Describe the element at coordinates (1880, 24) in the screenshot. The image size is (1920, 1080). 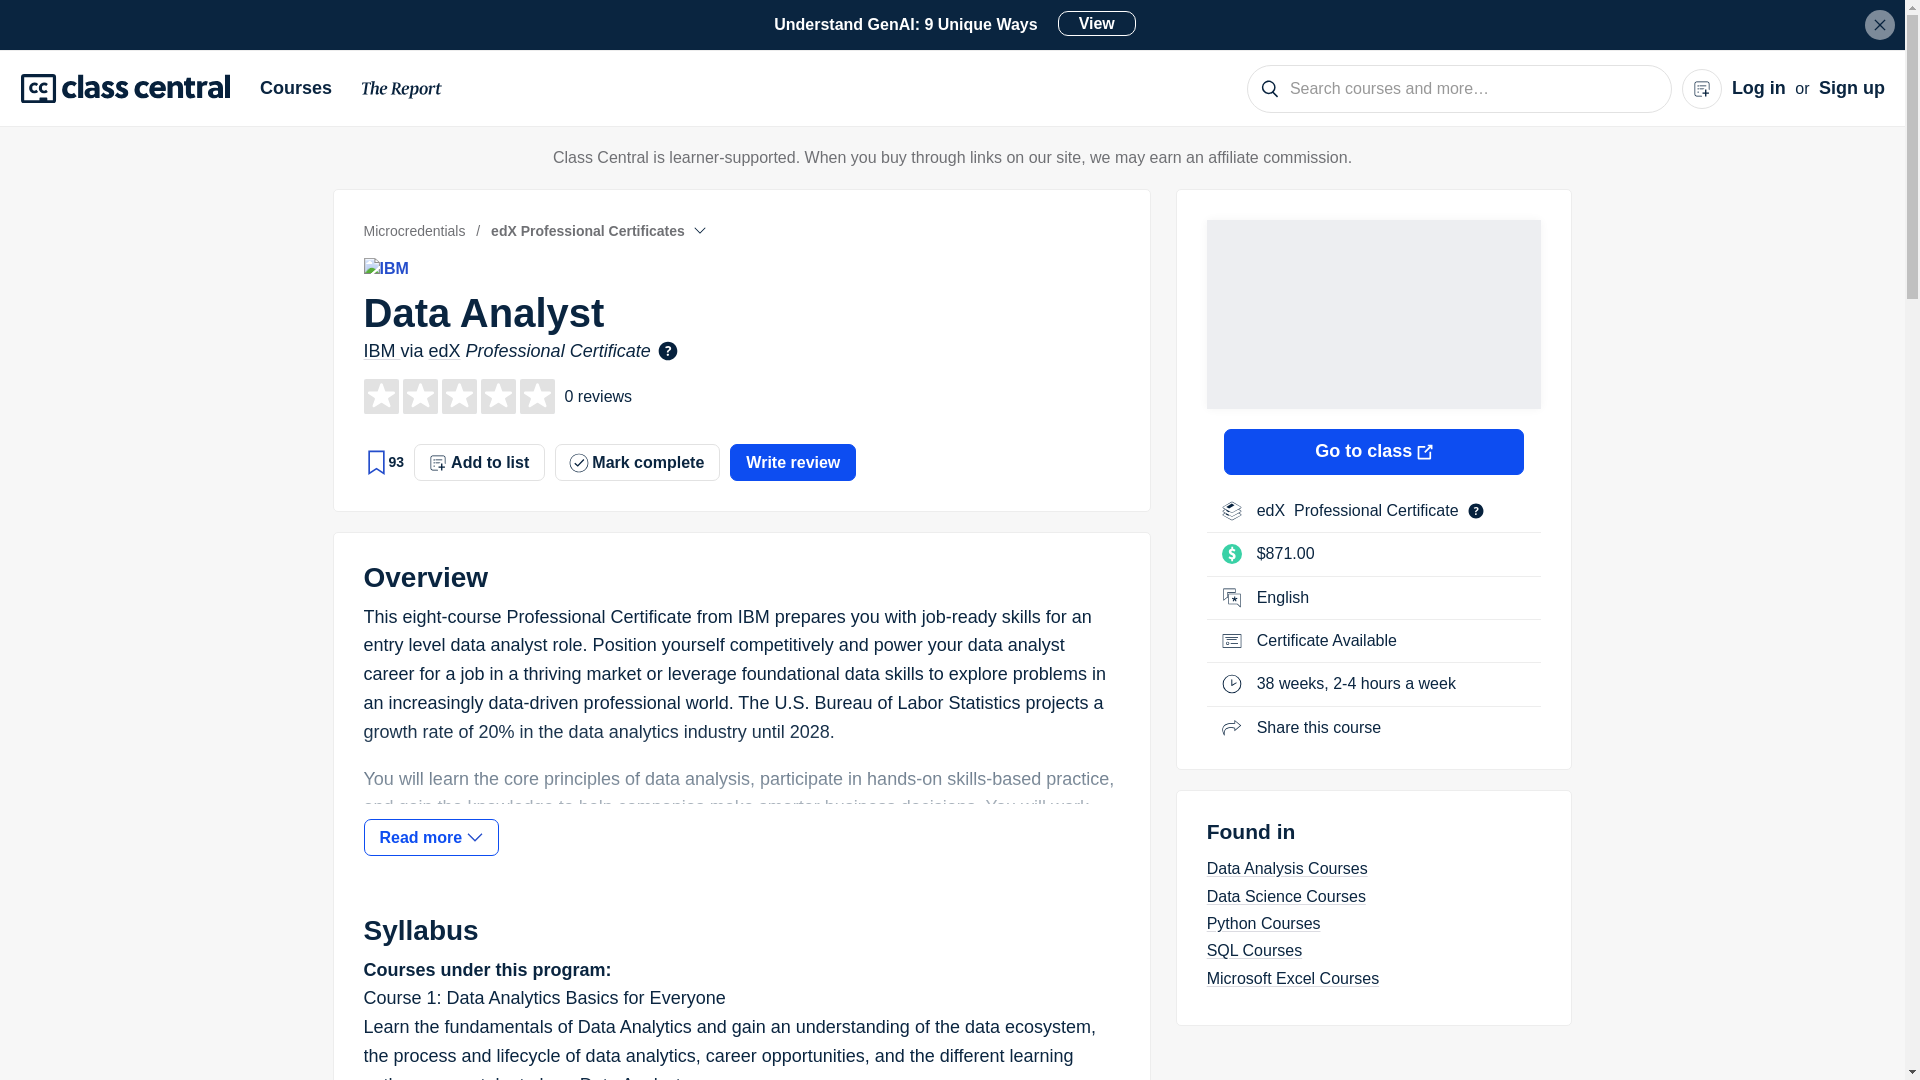
I see `Close` at that location.